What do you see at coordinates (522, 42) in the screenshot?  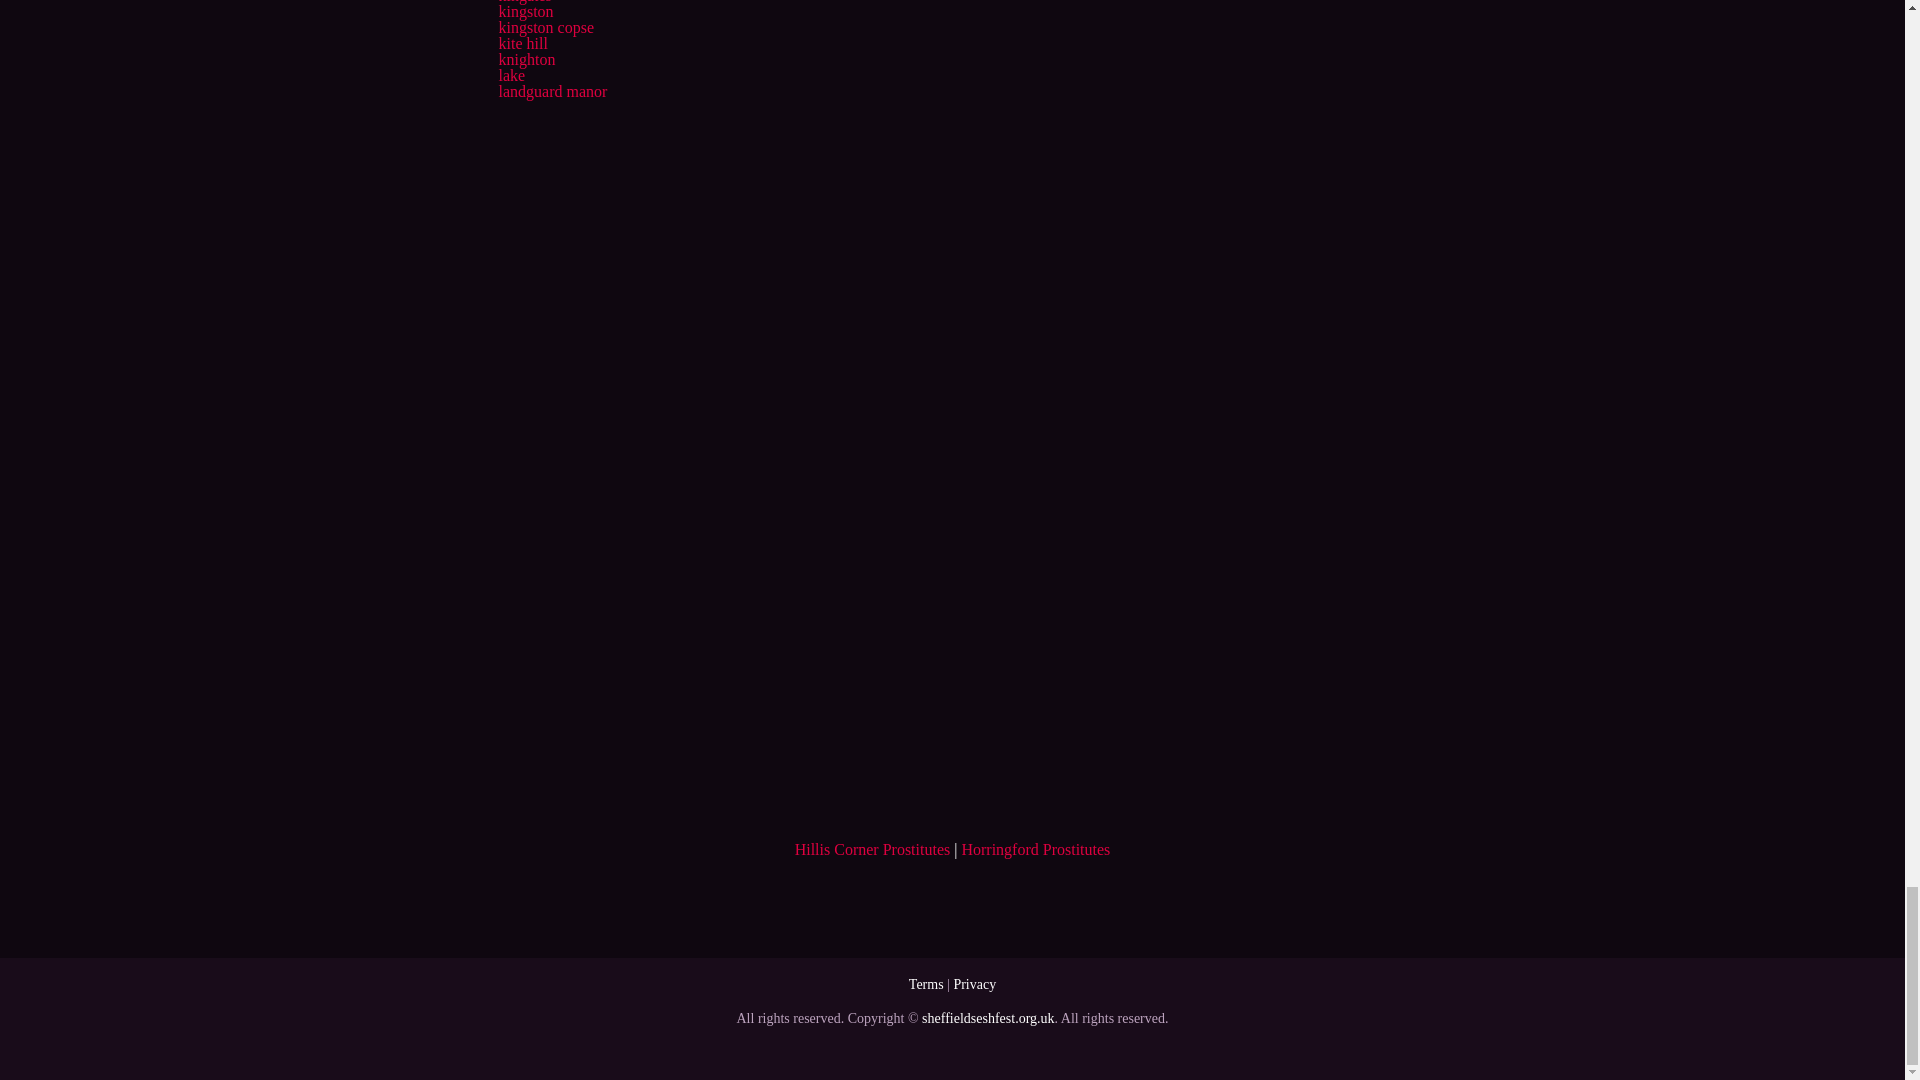 I see `kite hill` at bounding box center [522, 42].